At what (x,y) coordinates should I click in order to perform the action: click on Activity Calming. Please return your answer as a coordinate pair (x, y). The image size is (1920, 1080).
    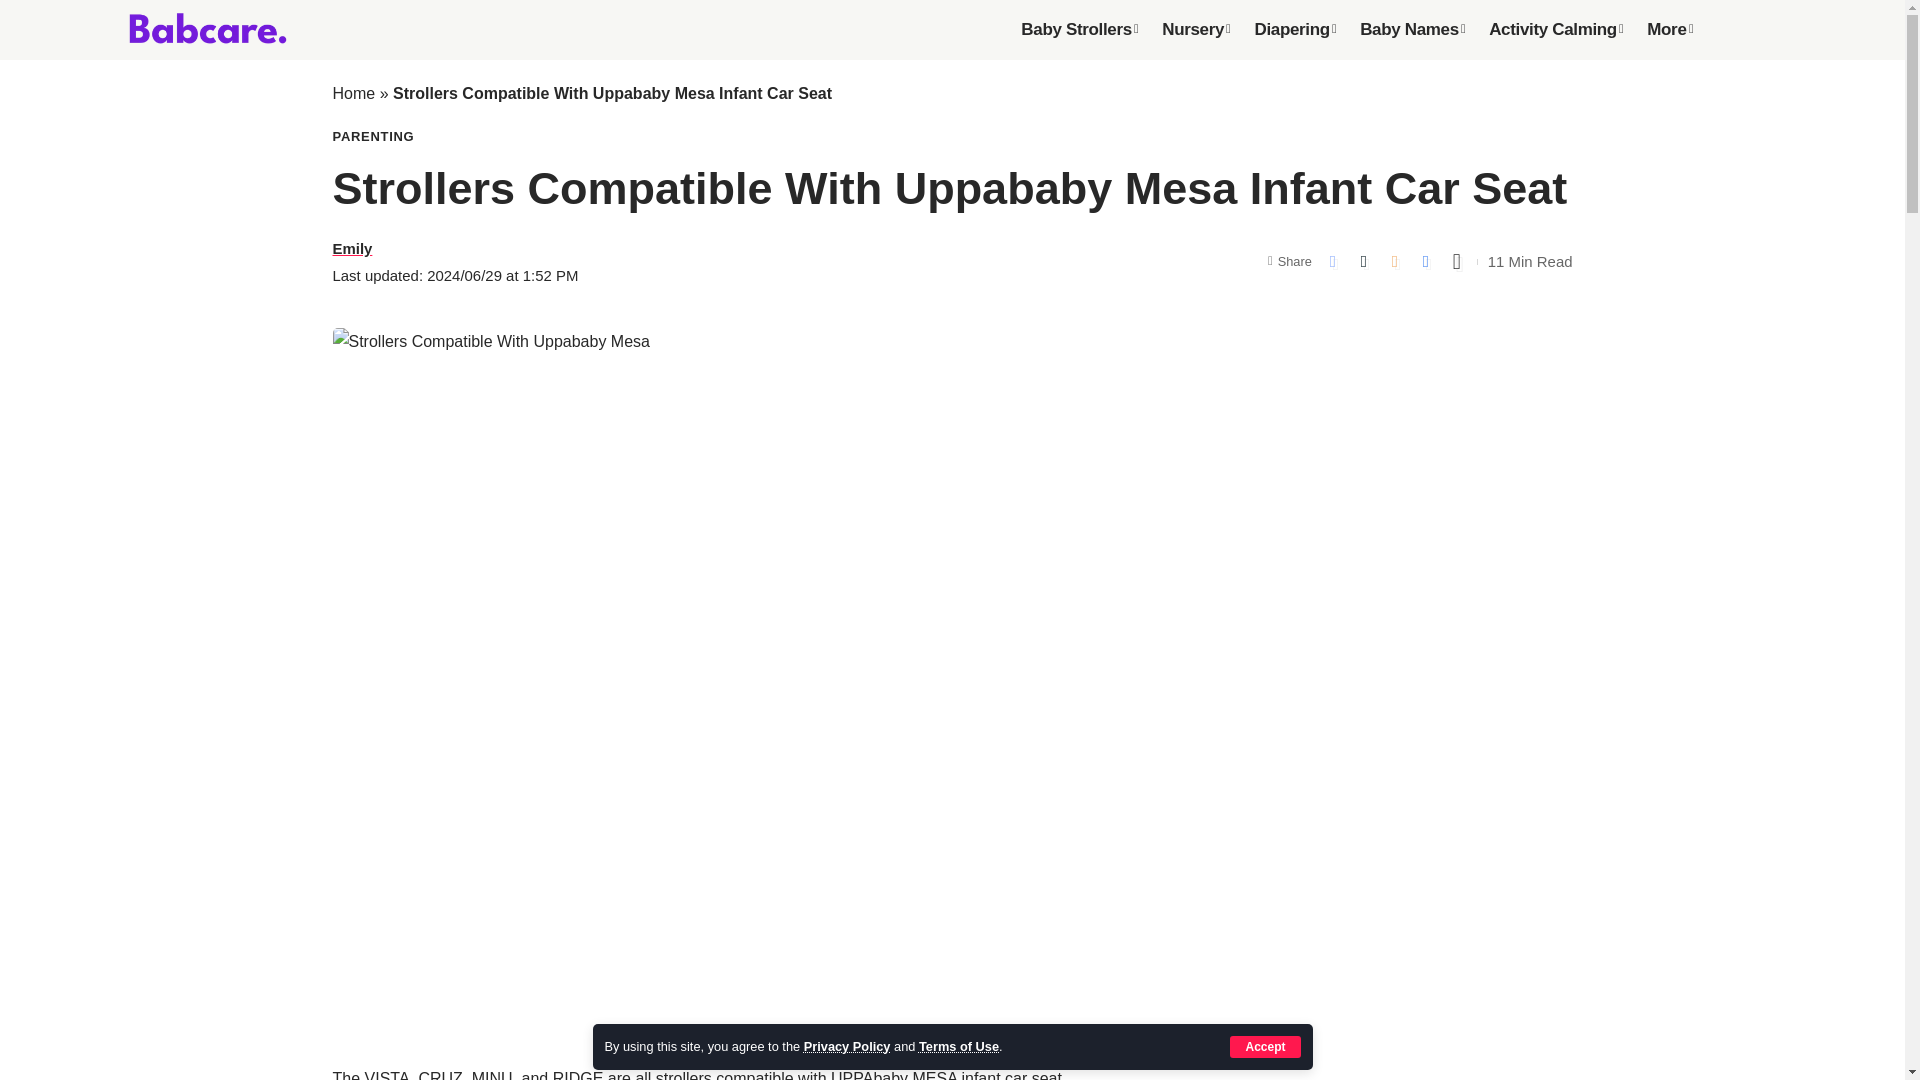
    Looking at the image, I should click on (1556, 29).